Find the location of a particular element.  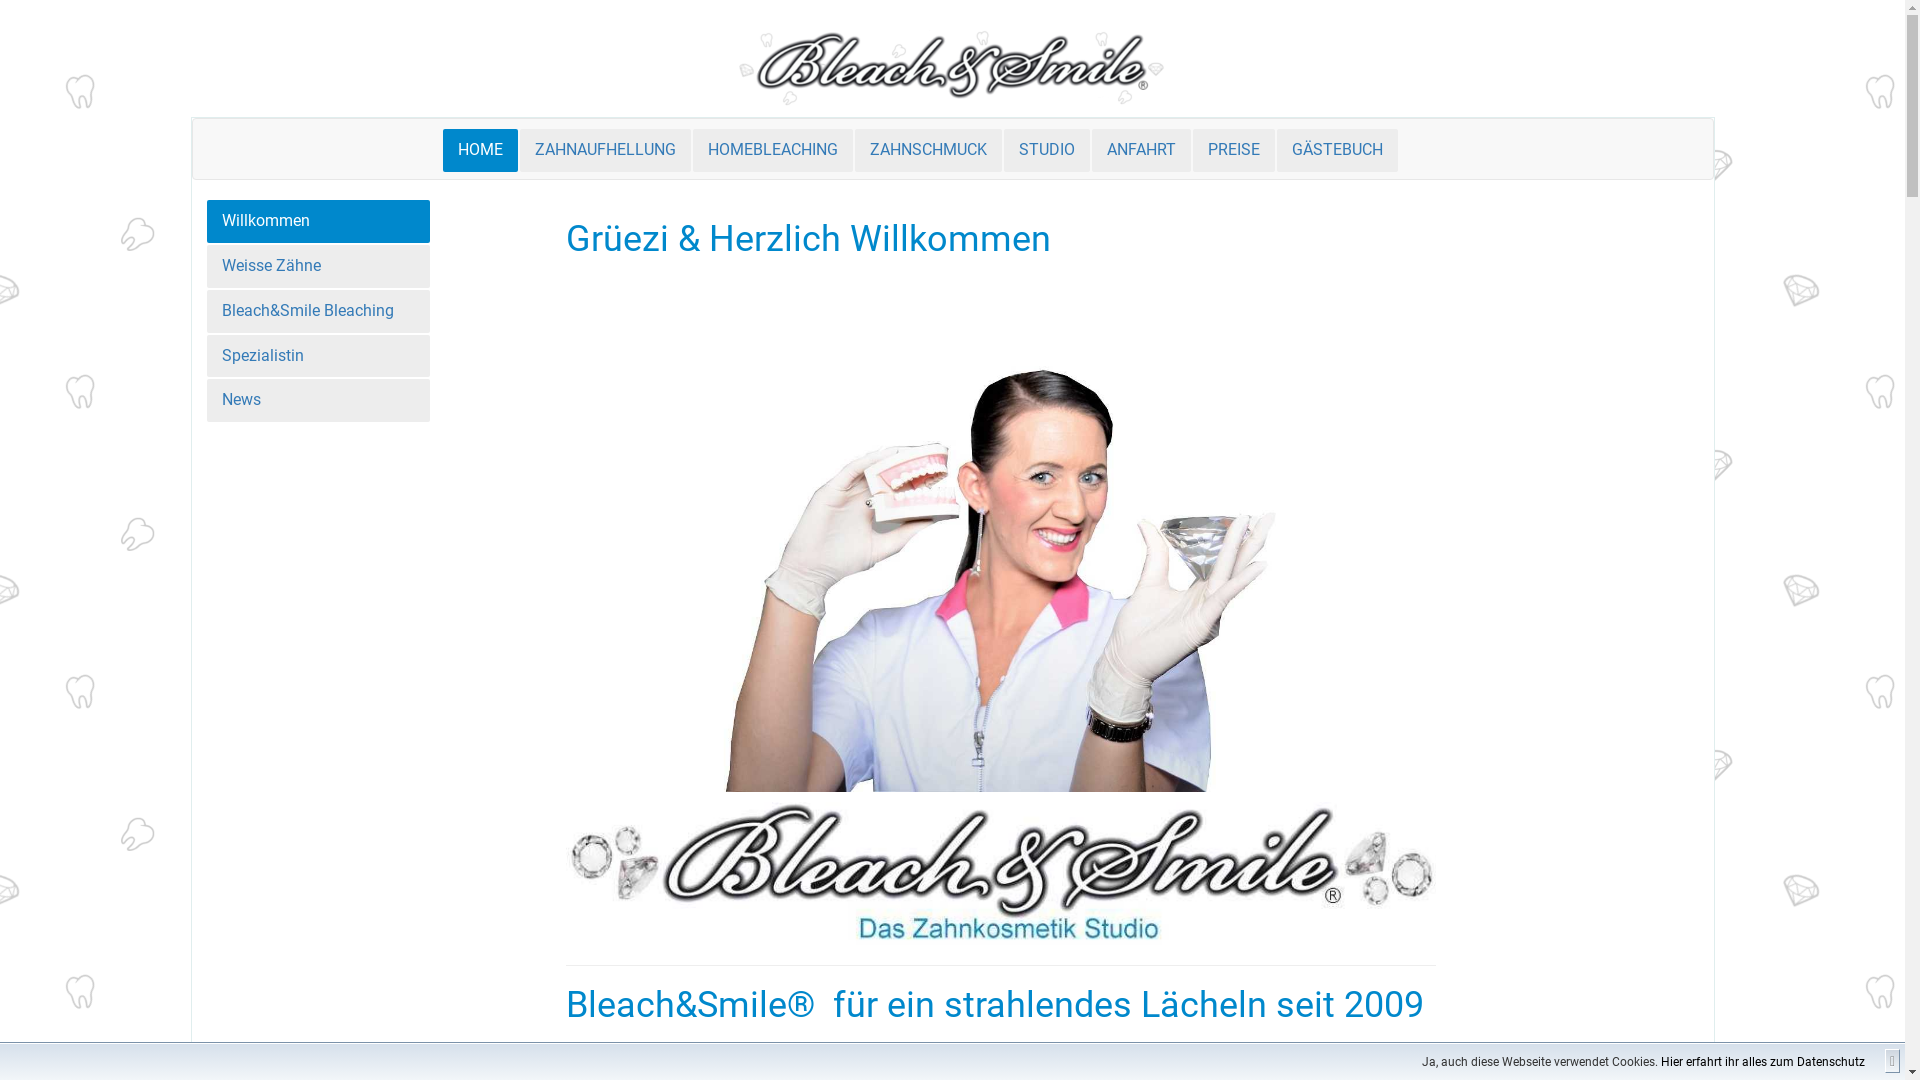

HOME is located at coordinates (480, 150).